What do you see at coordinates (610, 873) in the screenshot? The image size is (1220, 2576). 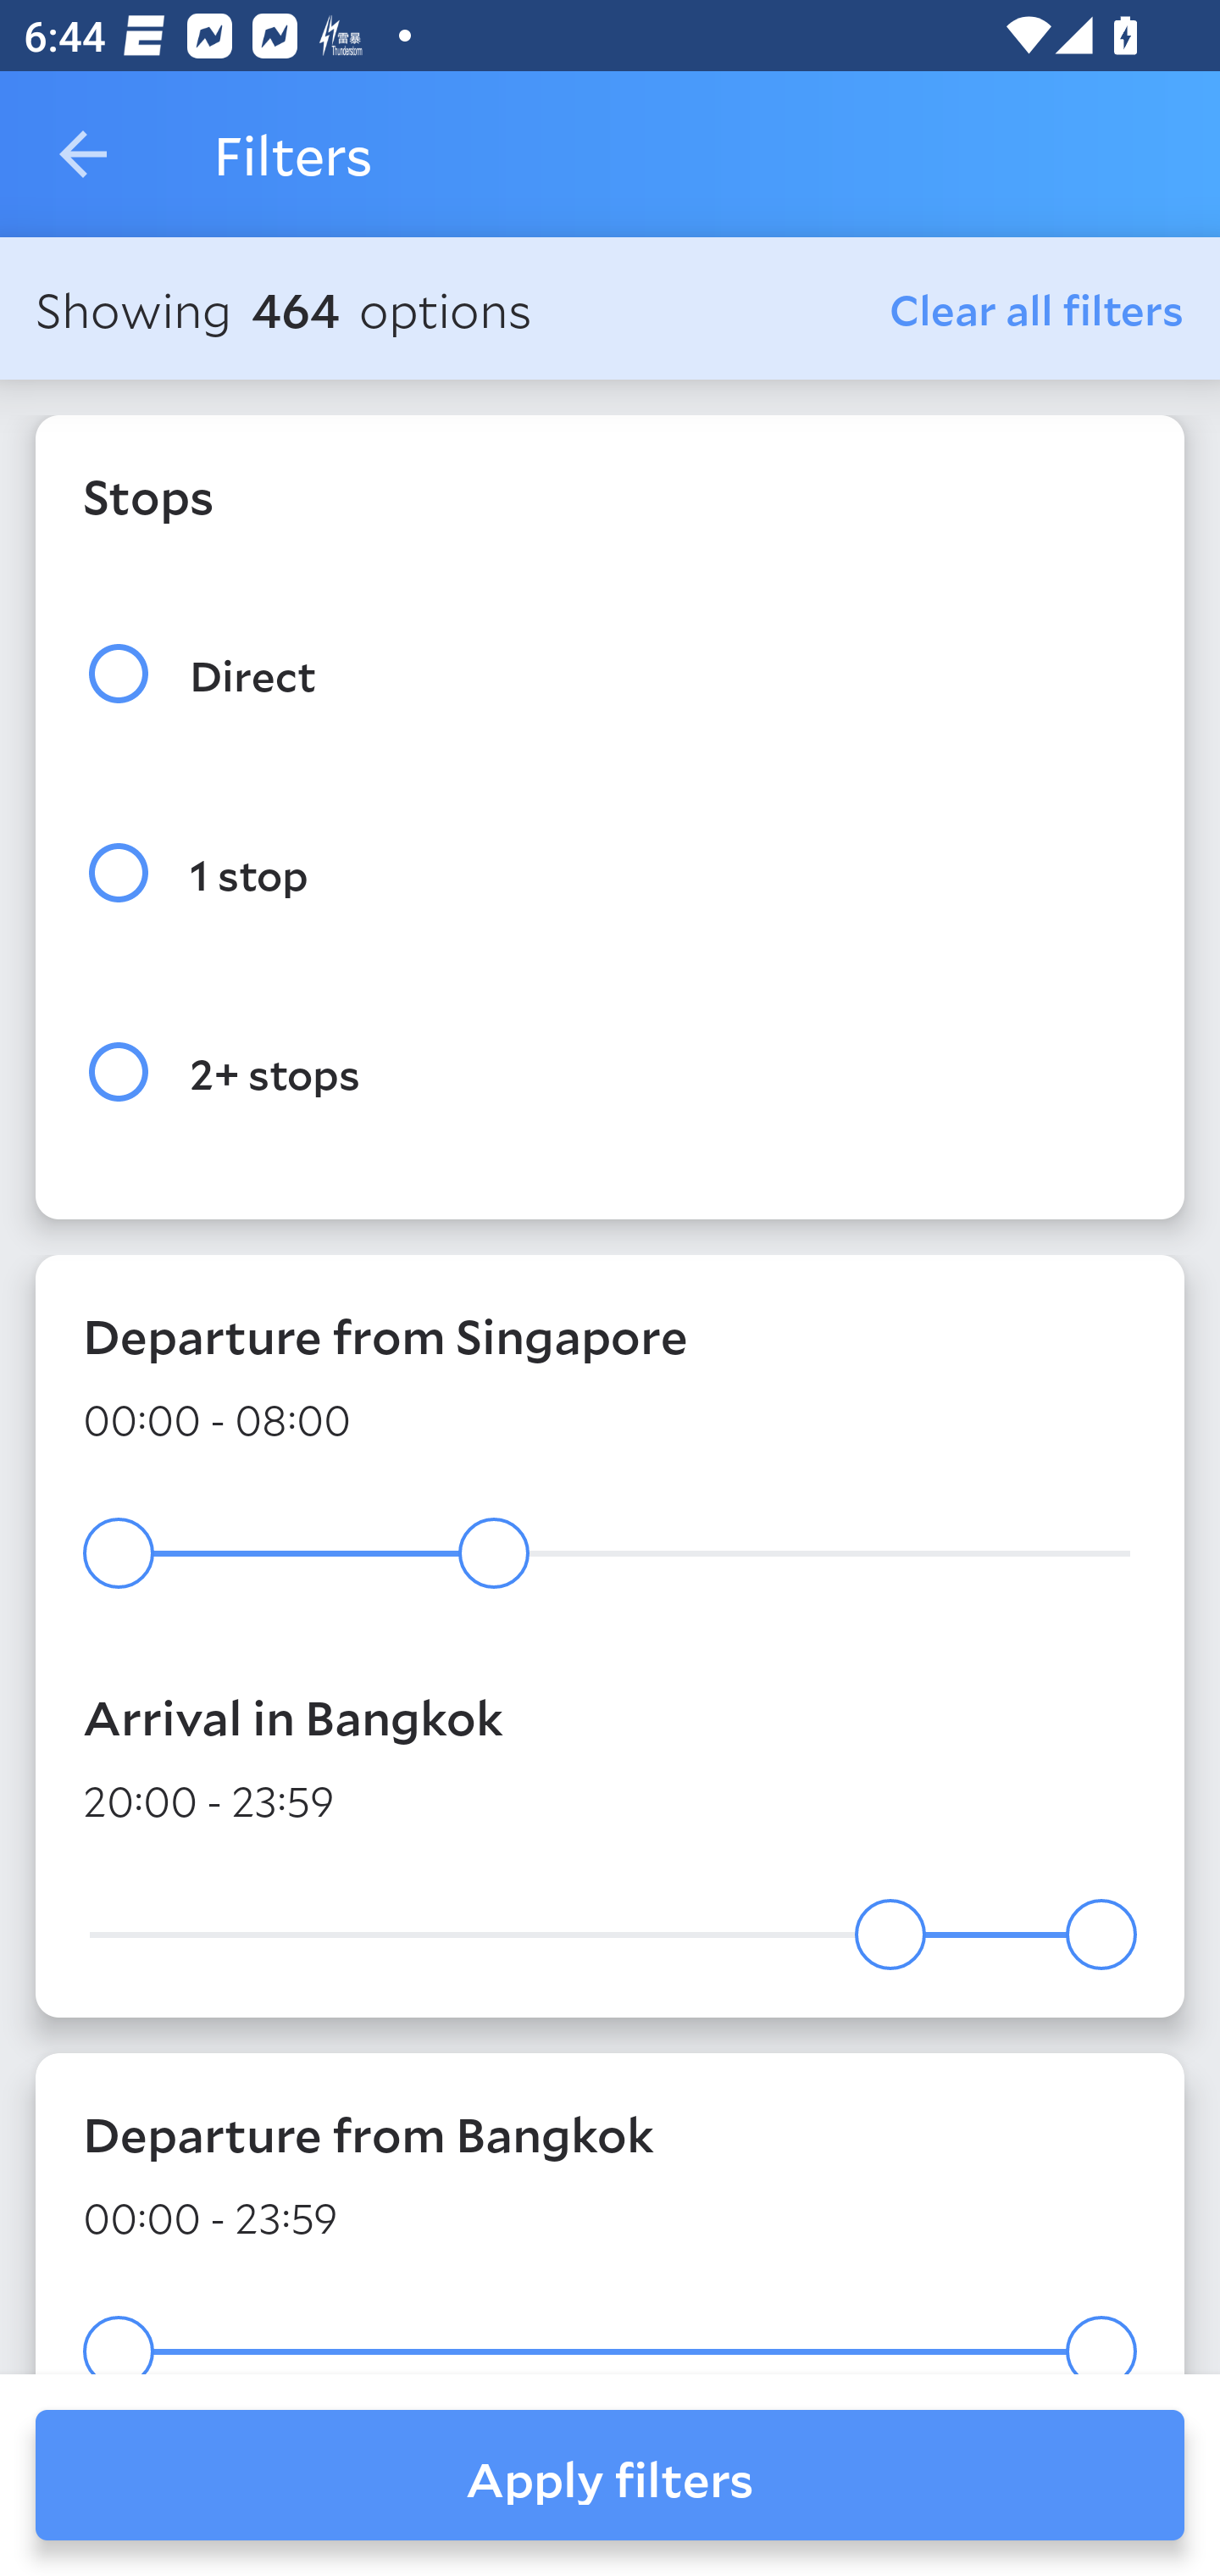 I see `1 stop` at bounding box center [610, 873].